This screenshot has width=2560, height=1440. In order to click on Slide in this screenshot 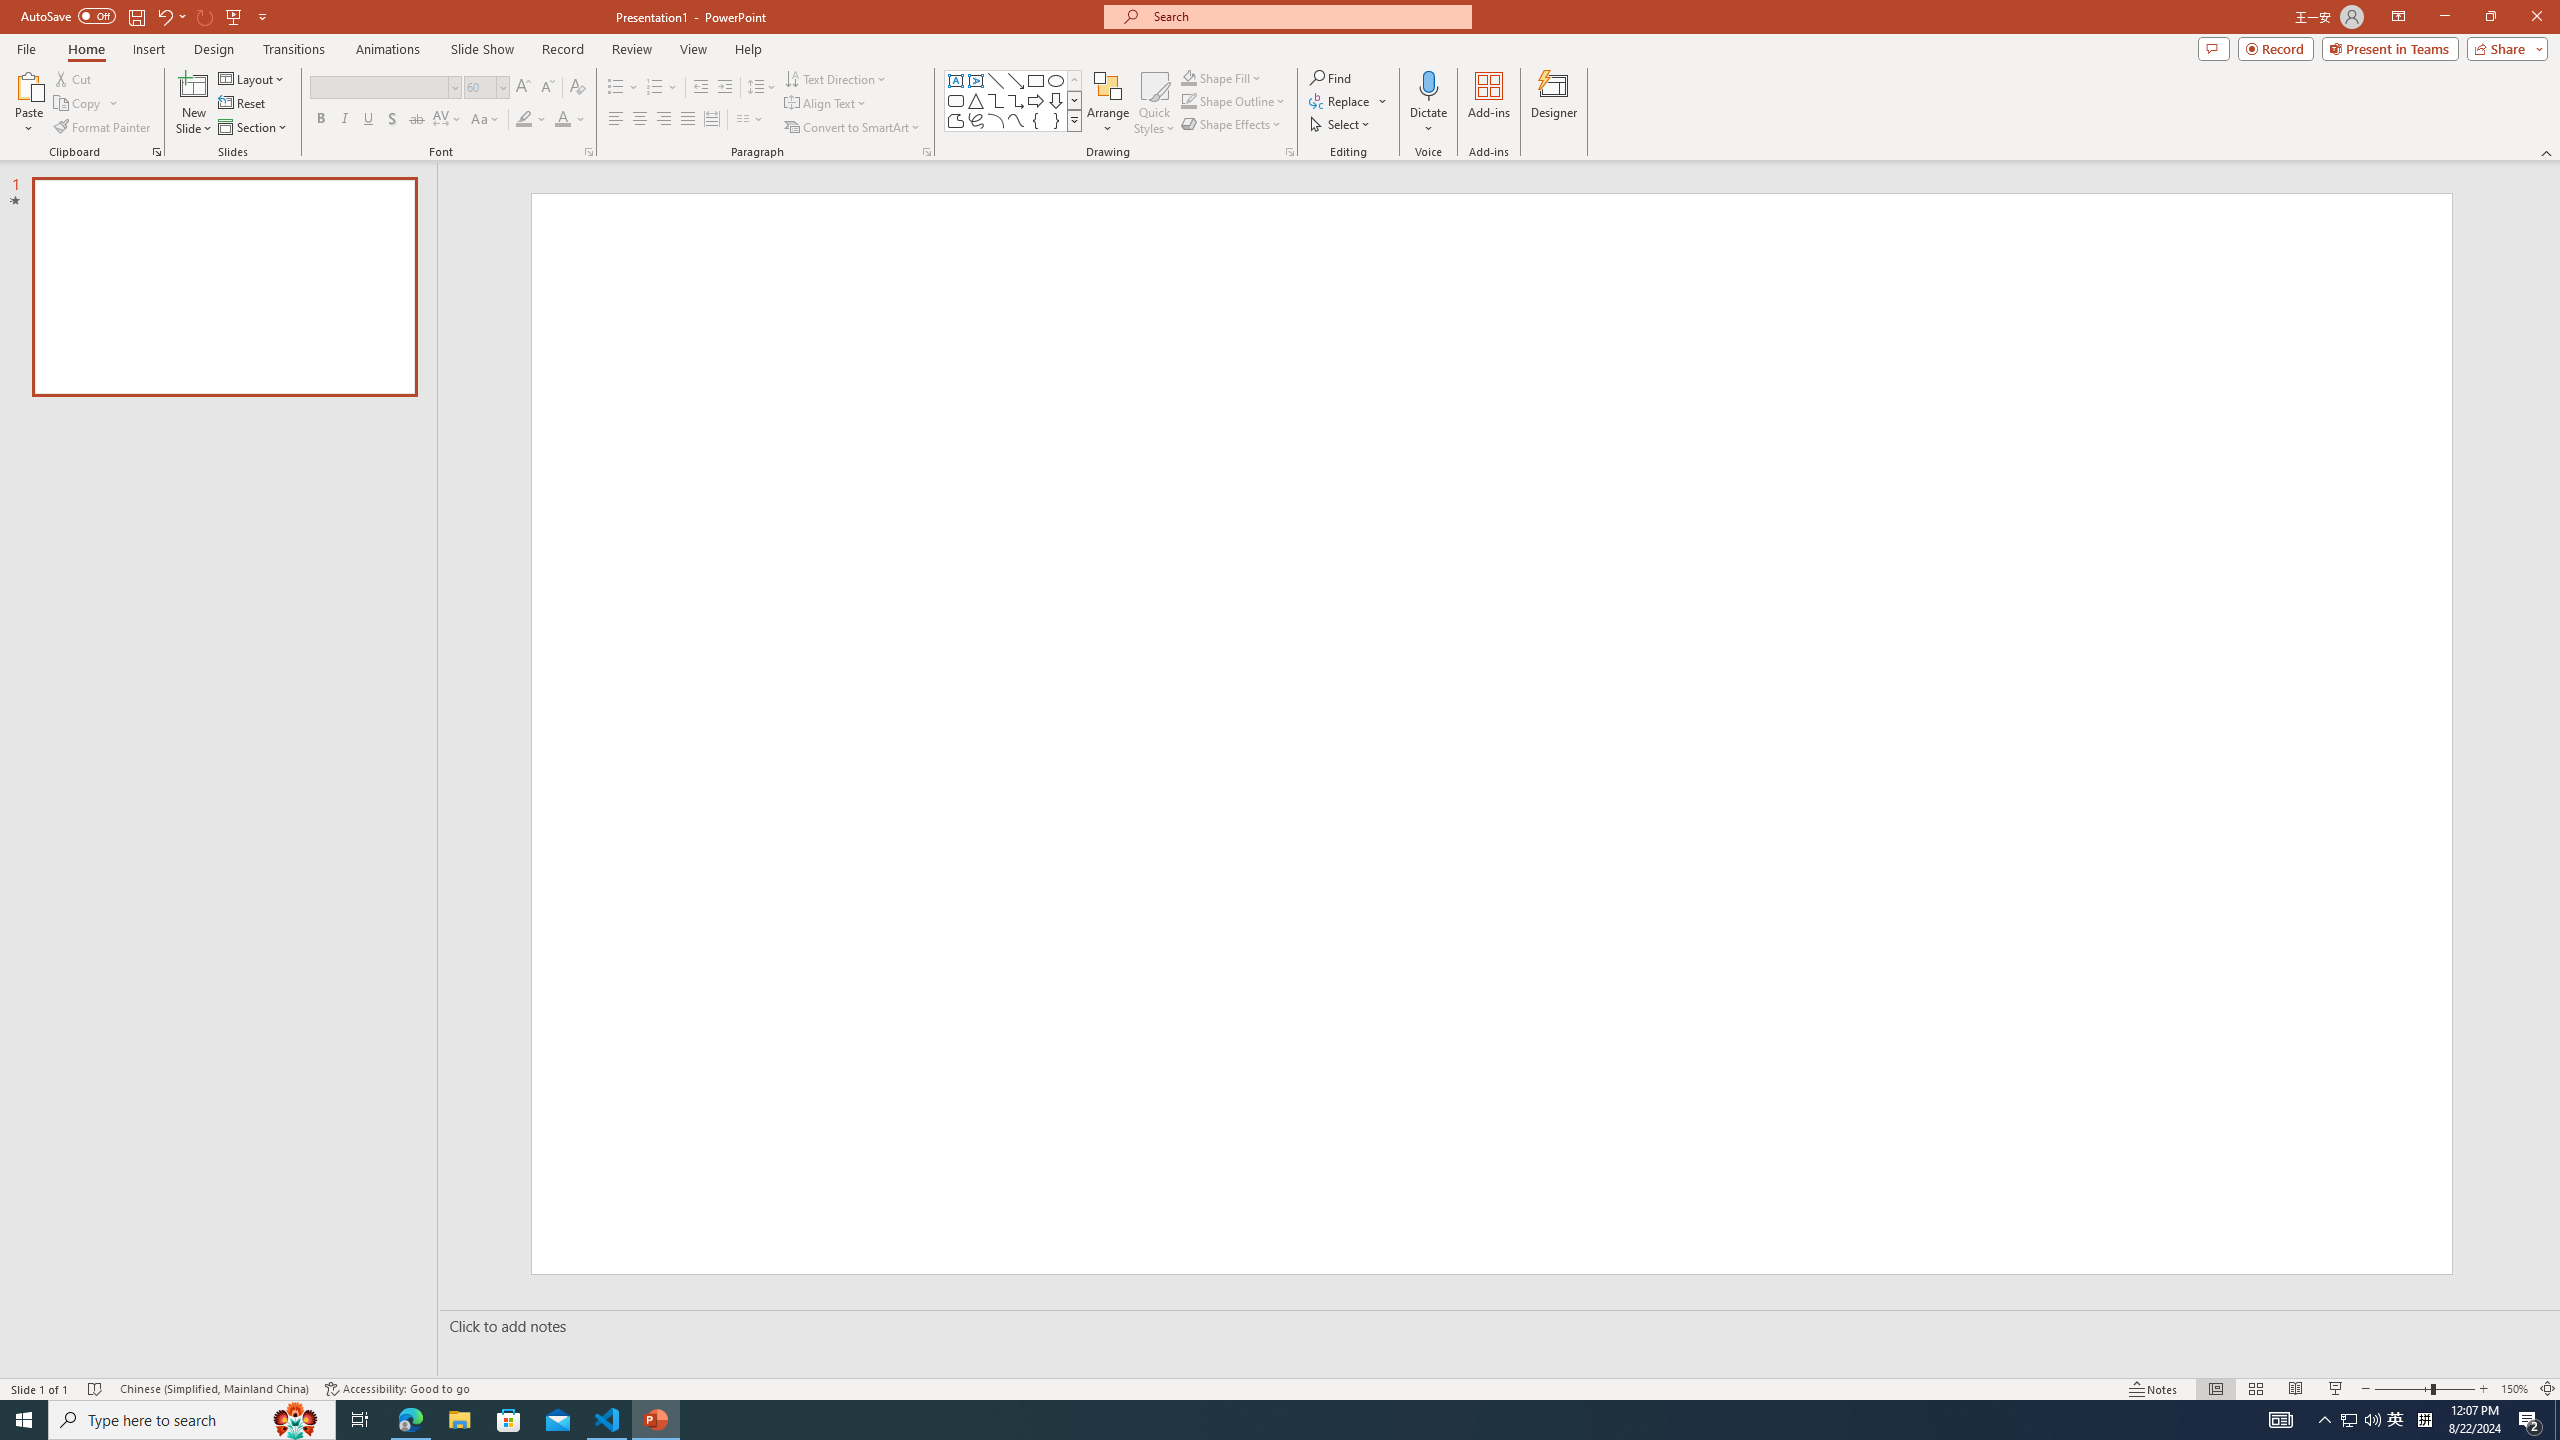, I will do `click(224, 287)`.